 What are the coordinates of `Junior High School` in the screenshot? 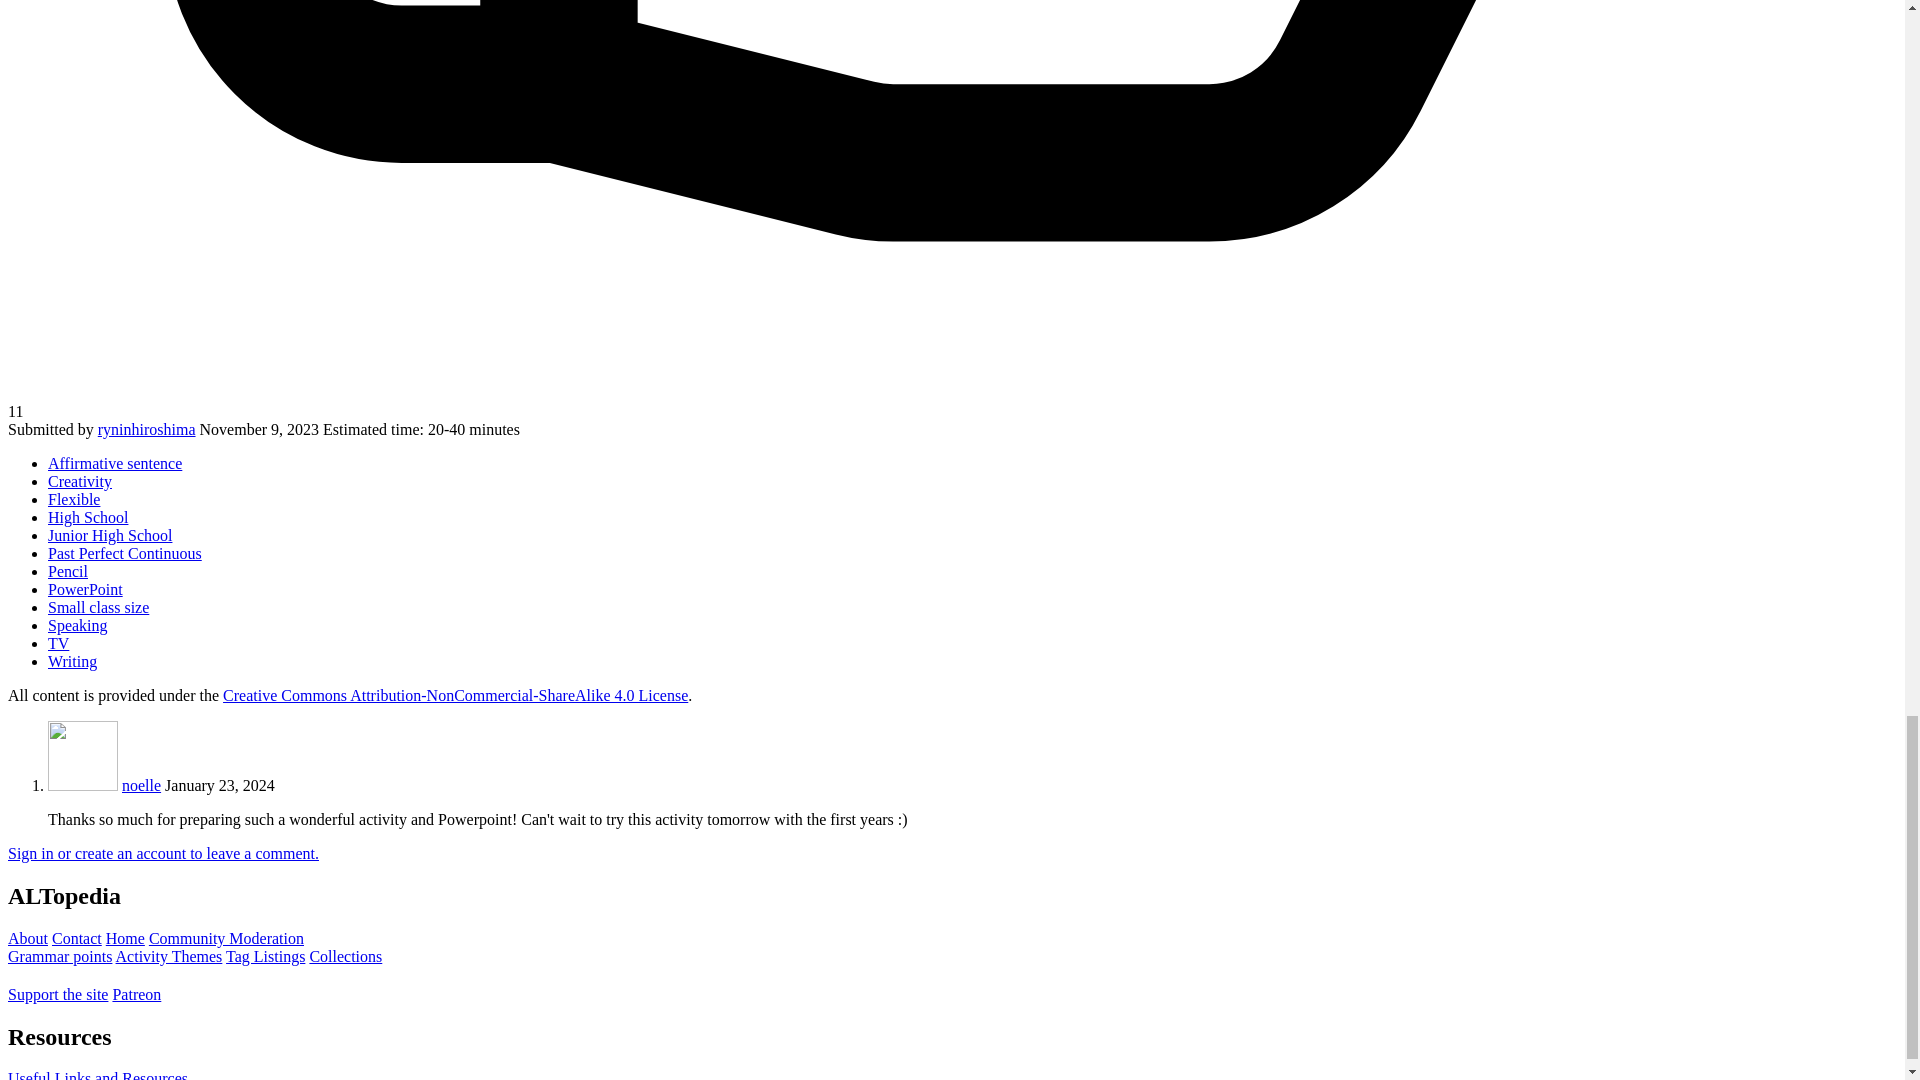 It's located at (110, 536).